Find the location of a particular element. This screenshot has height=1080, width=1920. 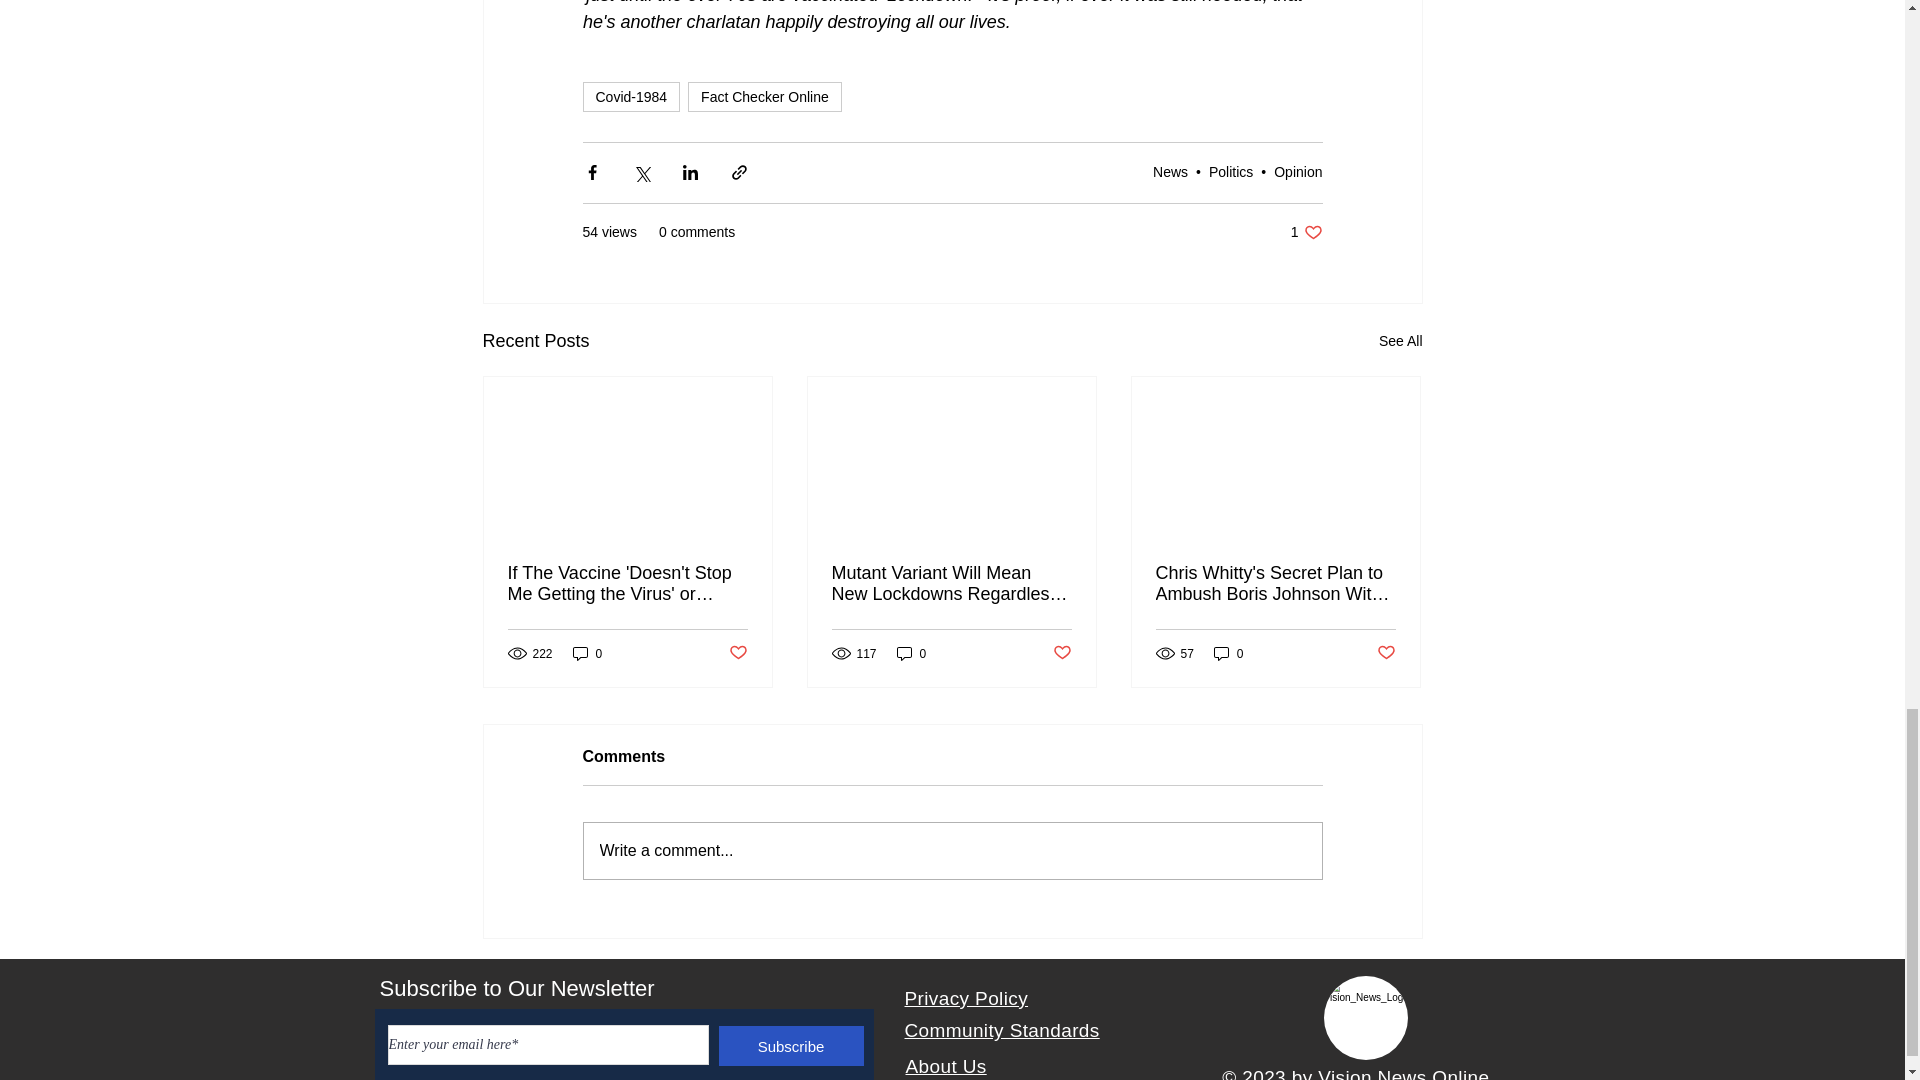

0 is located at coordinates (736, 653).